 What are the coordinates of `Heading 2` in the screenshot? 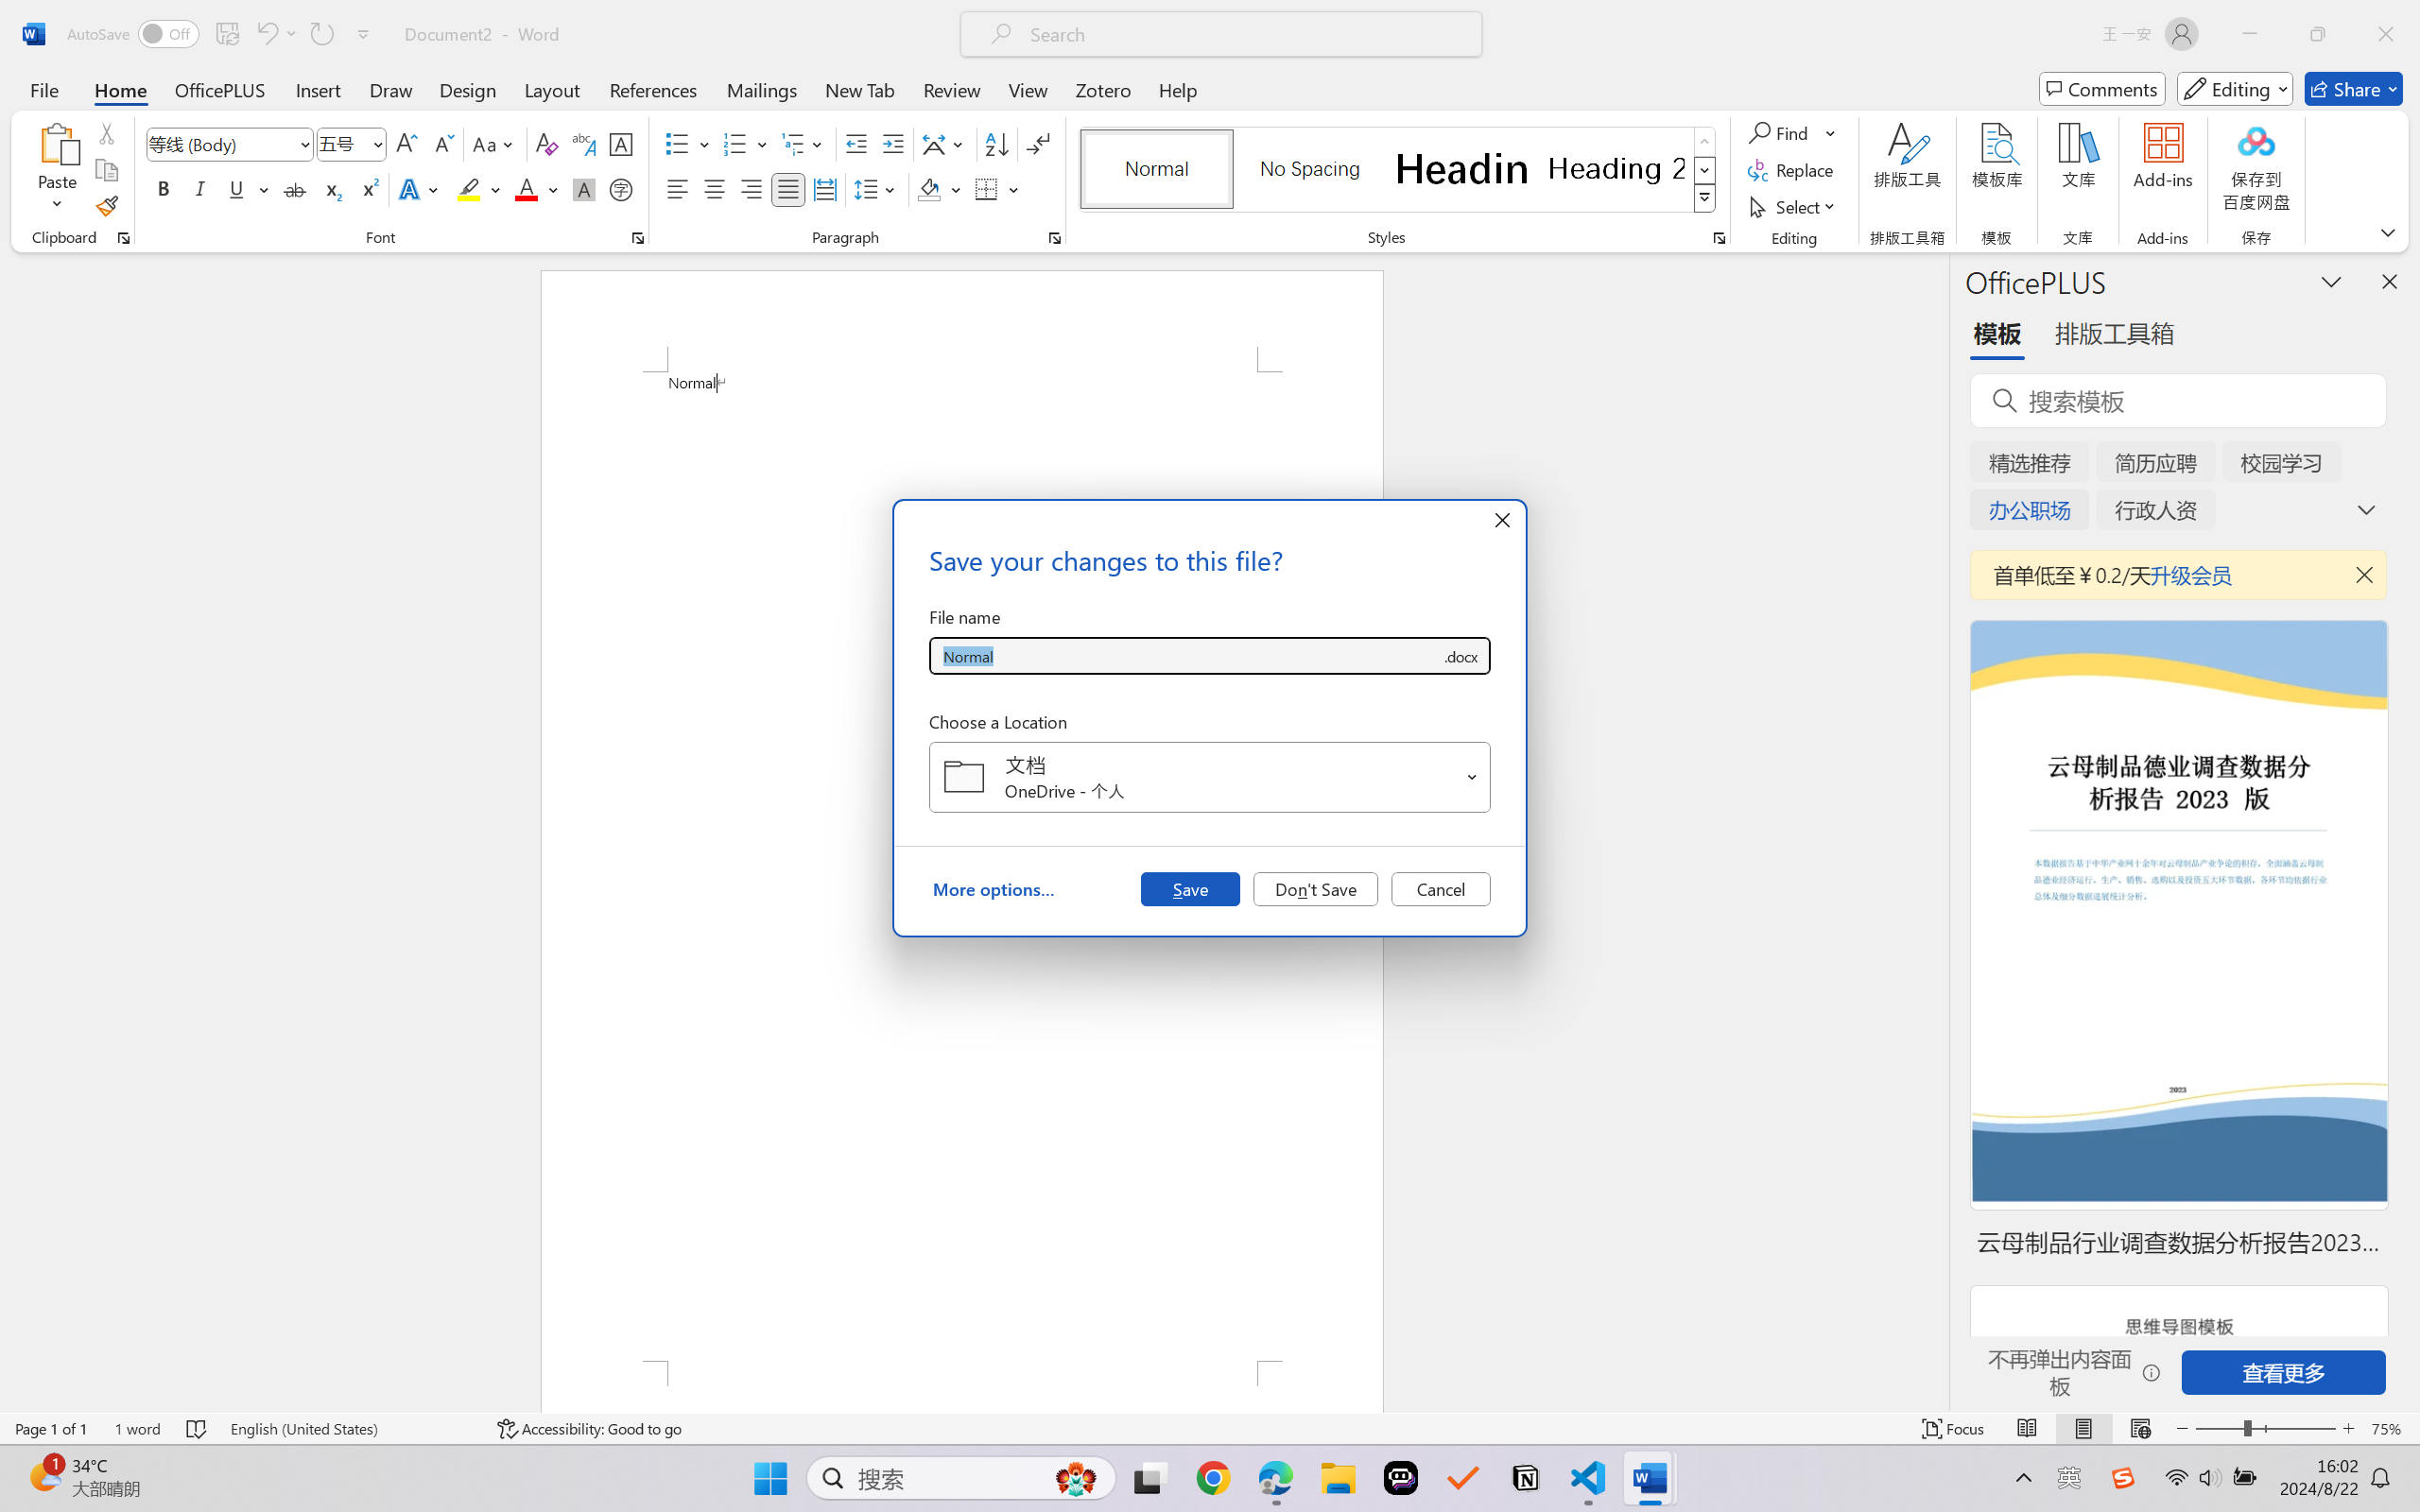 It's located at (1616, 168).